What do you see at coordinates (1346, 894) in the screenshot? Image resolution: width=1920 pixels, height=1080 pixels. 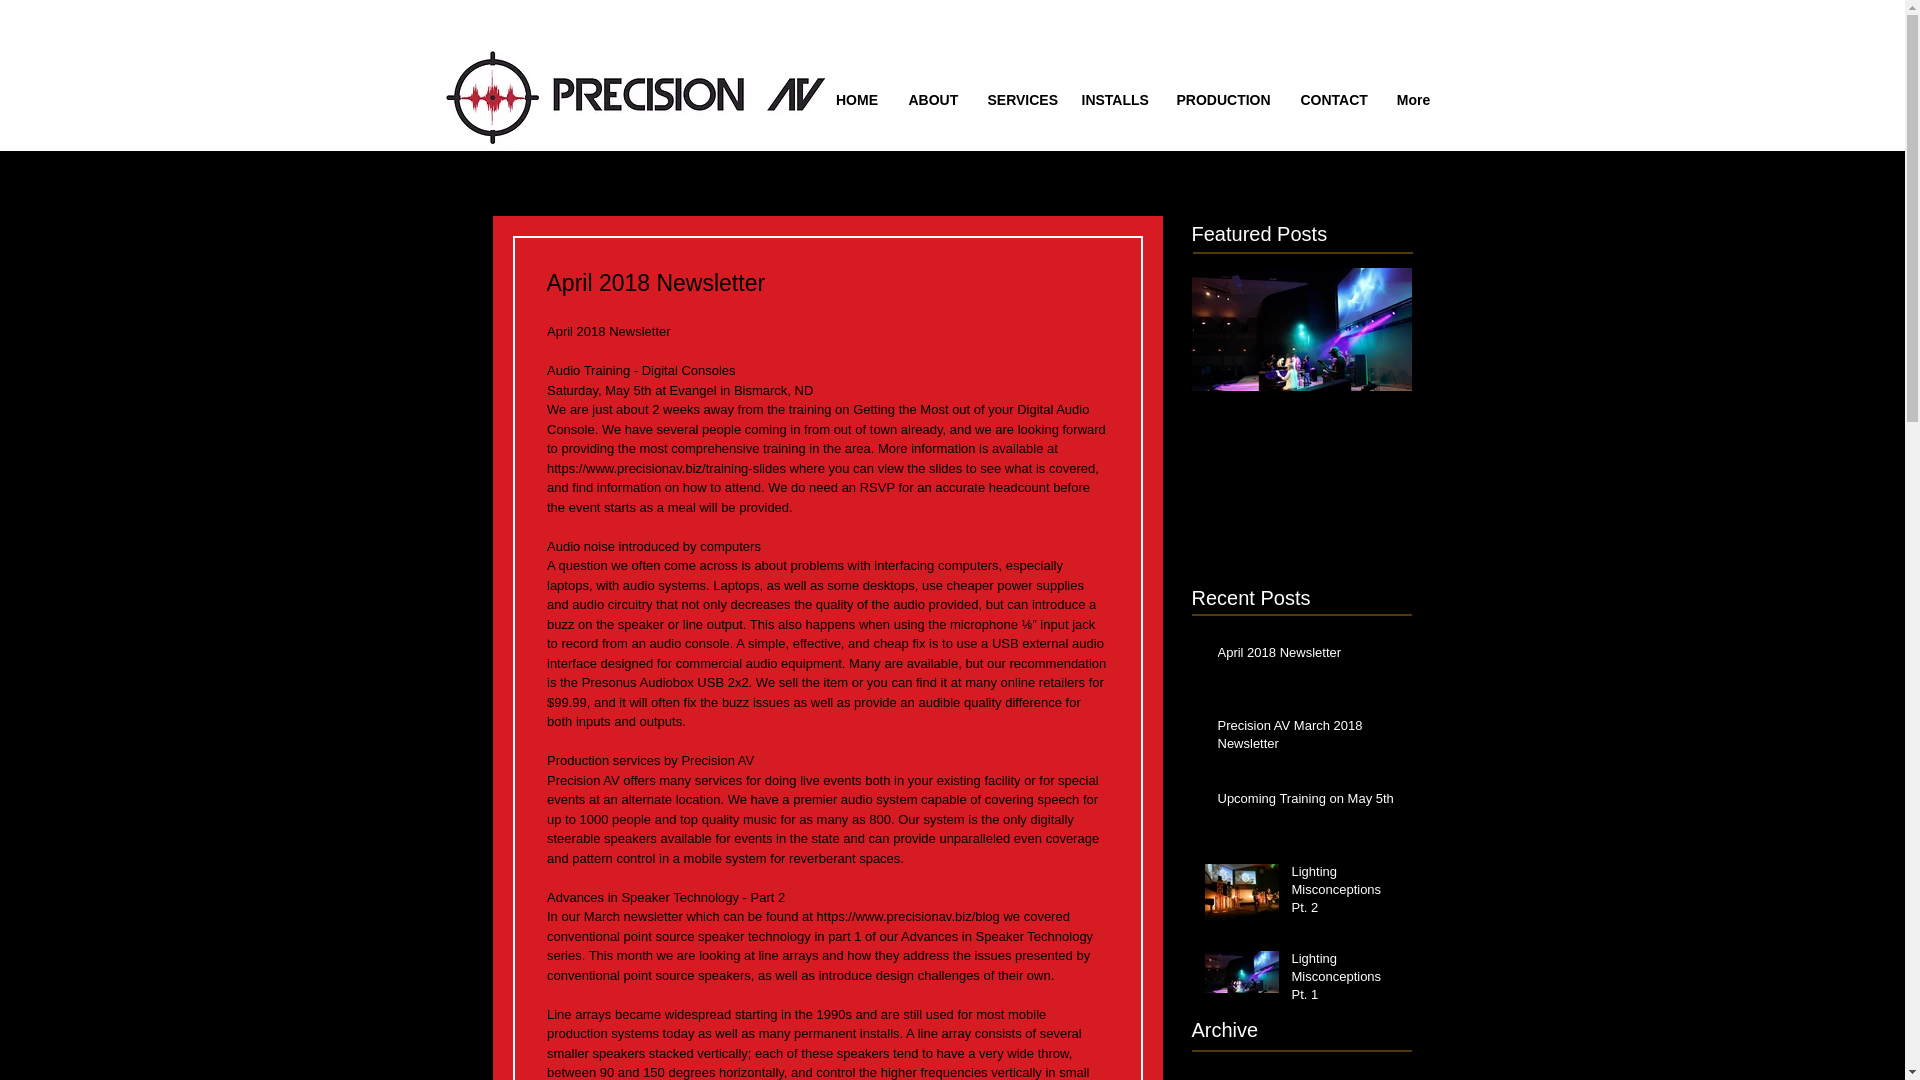 I see `Lighting Misconceptions Pt. 2` at bounding box center [1346, 894].